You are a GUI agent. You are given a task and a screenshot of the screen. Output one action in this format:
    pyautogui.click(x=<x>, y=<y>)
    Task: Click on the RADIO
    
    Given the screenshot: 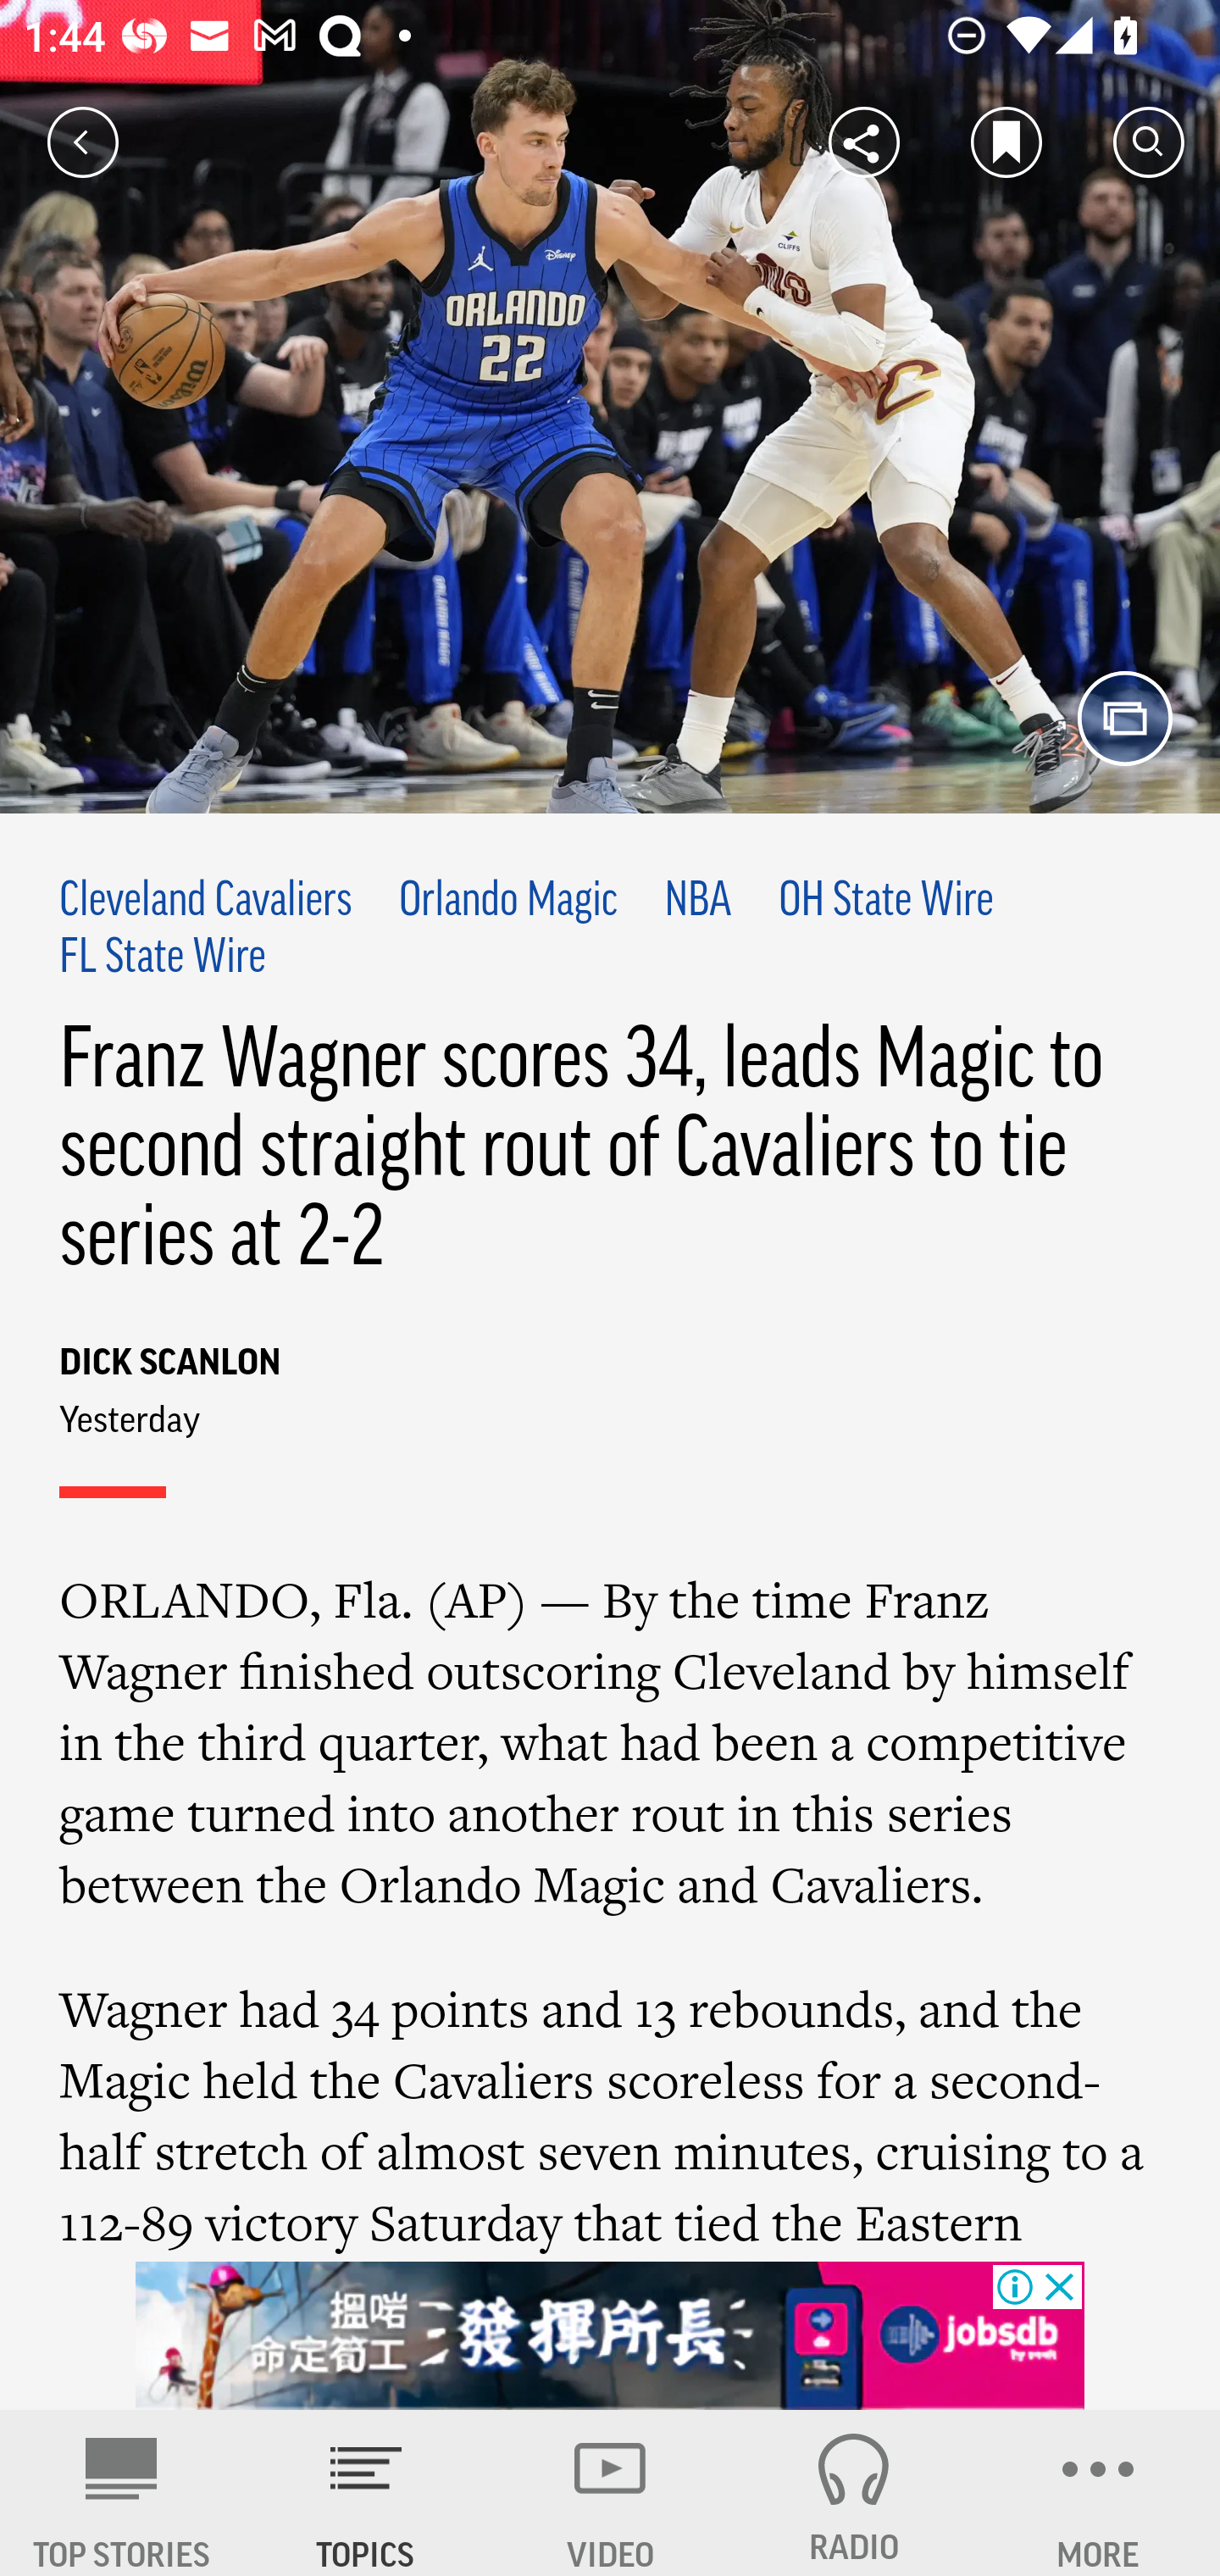 What is the action you would take?
    pyautogui.click(x=854, y=2493)
    